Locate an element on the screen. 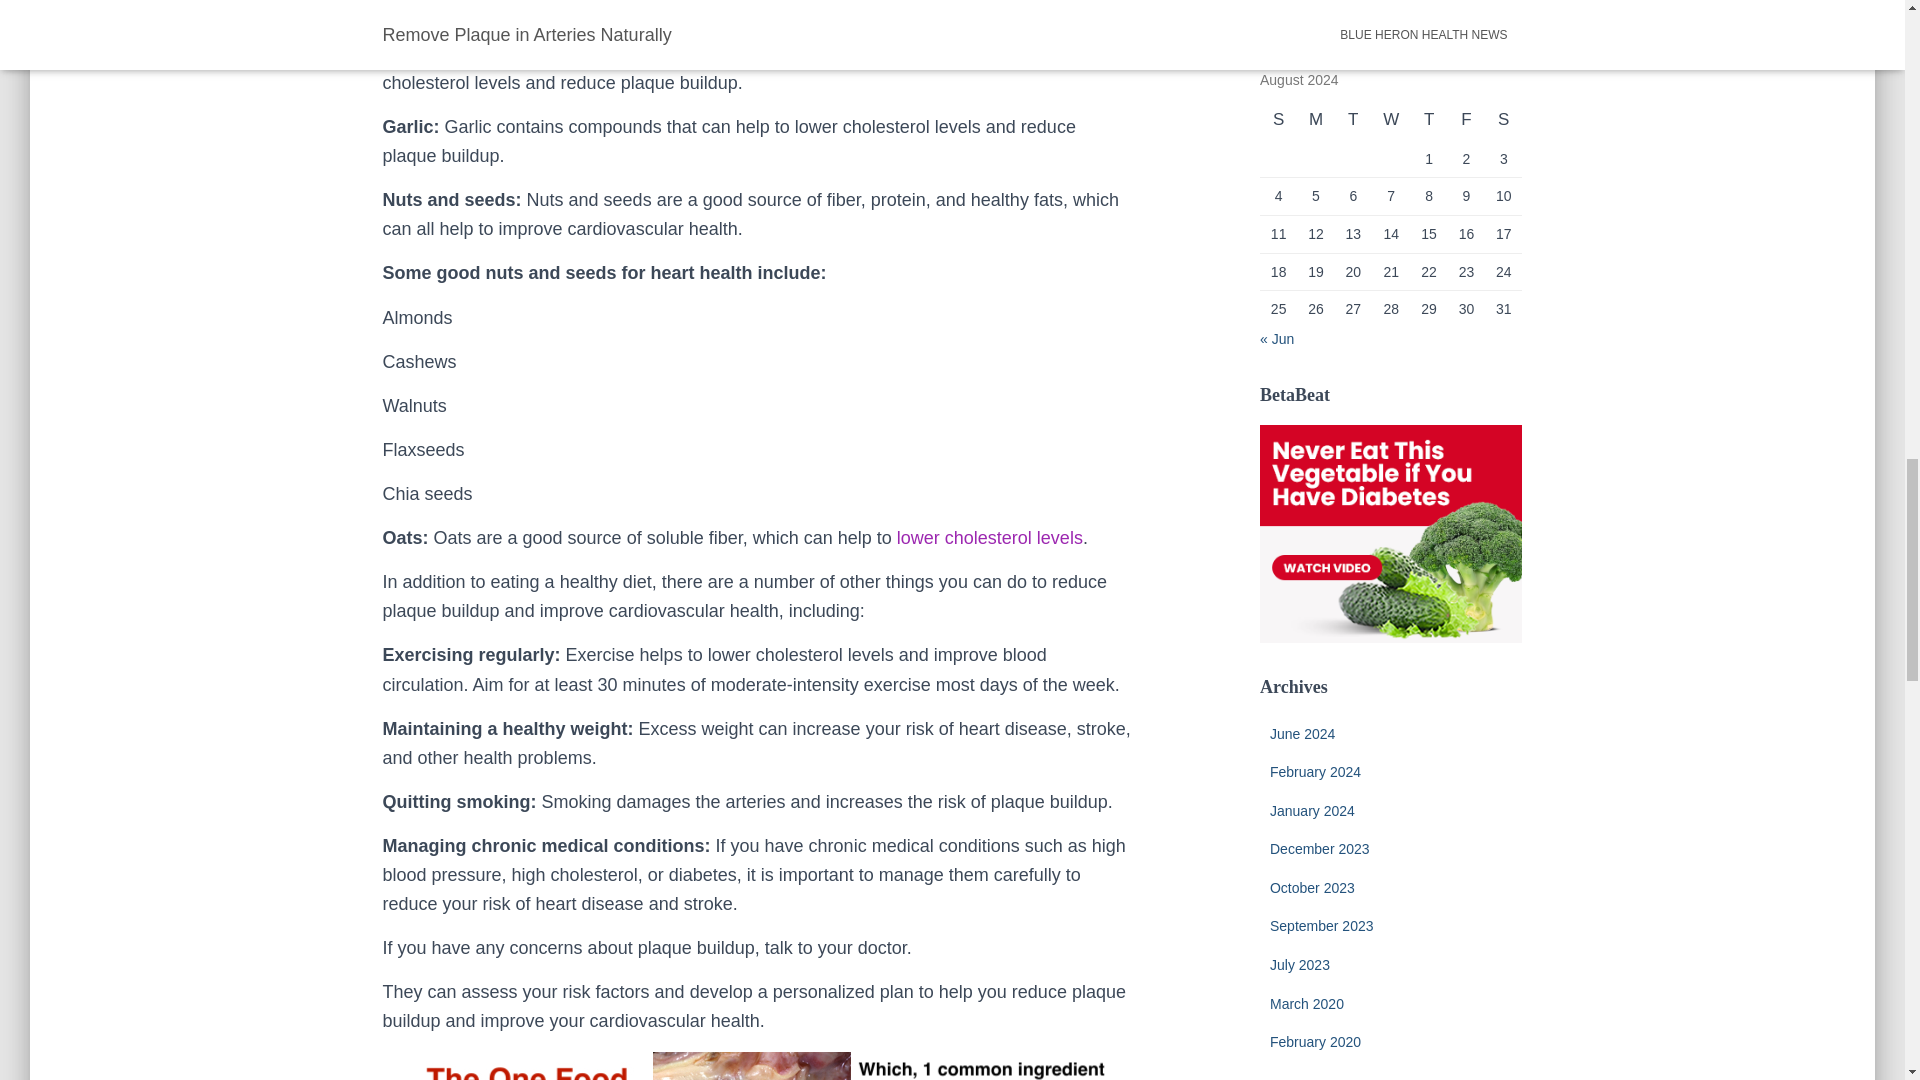  February 2020 is located at coordinates (1315, 1041).